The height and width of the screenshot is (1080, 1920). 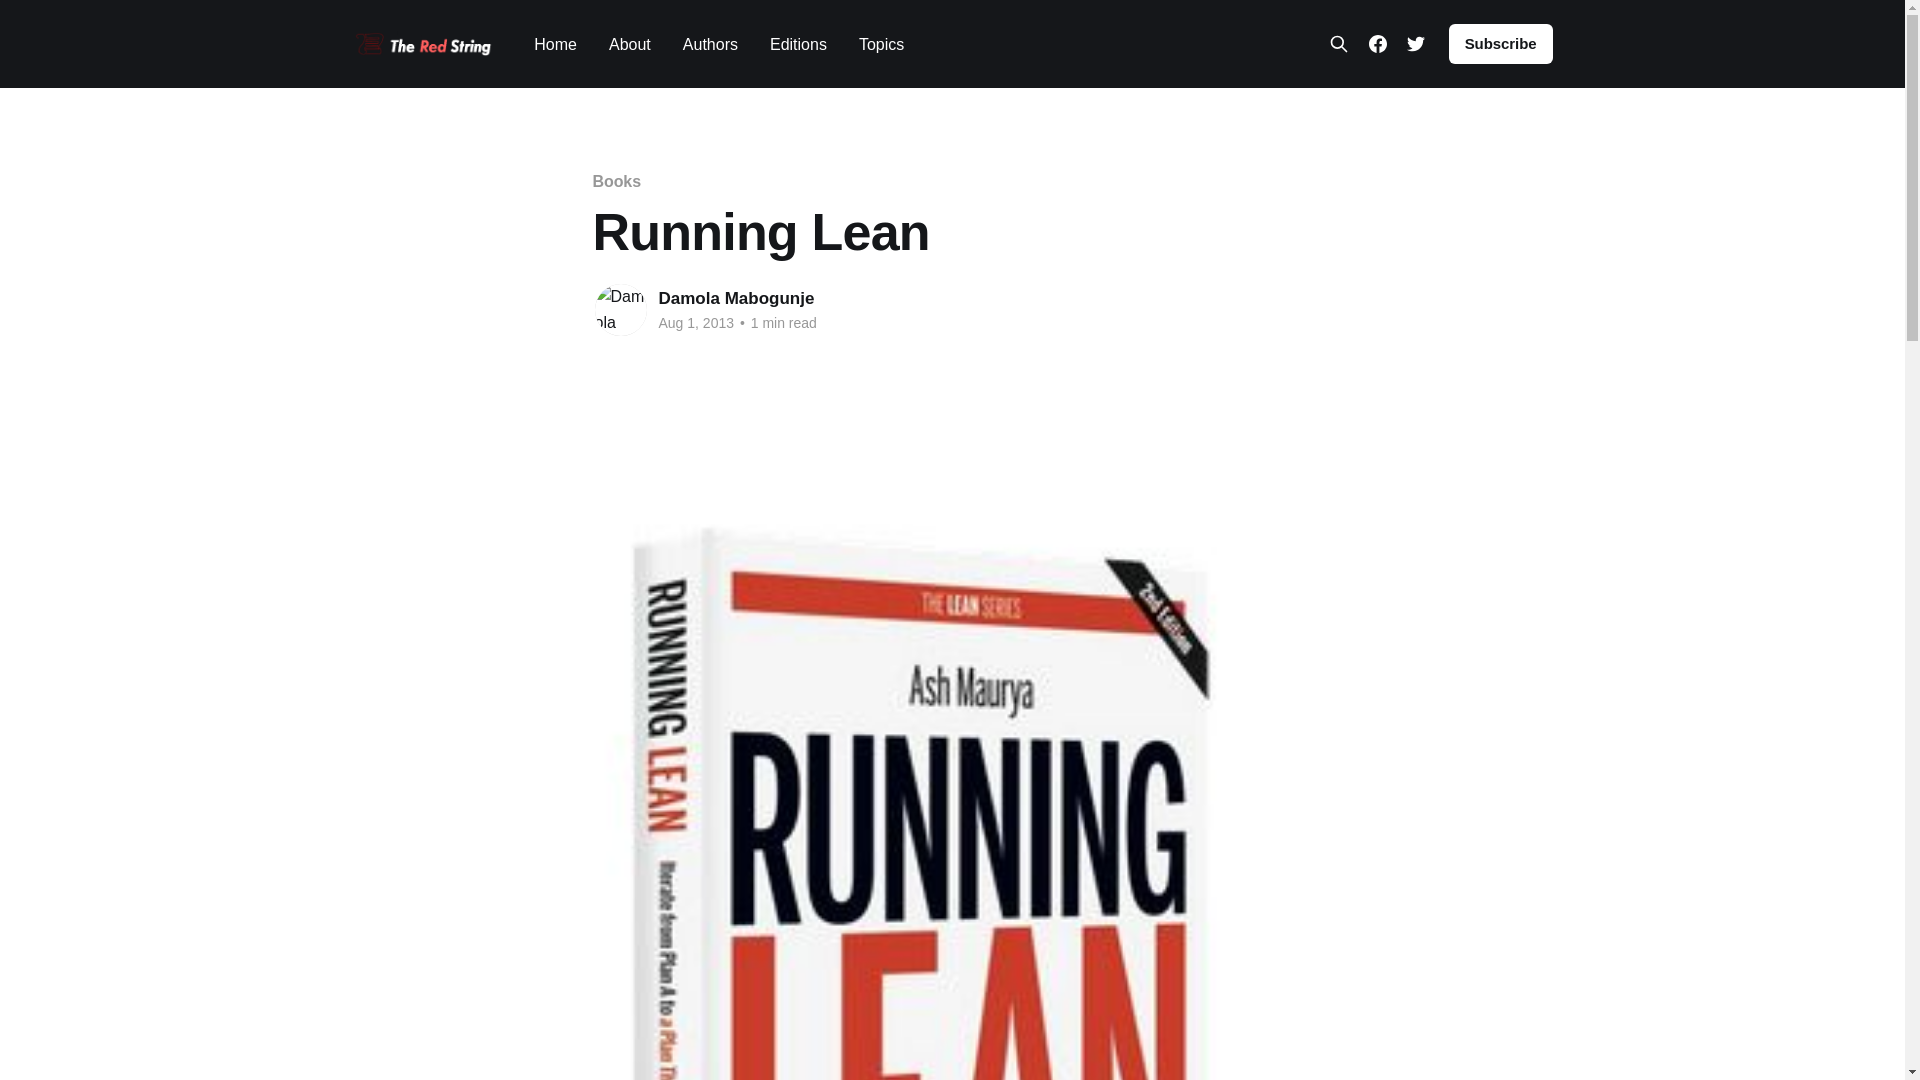 What do you see at coordinates (555, 44) in the screenshot?
I see `Home` at bounding box center [555, 44].